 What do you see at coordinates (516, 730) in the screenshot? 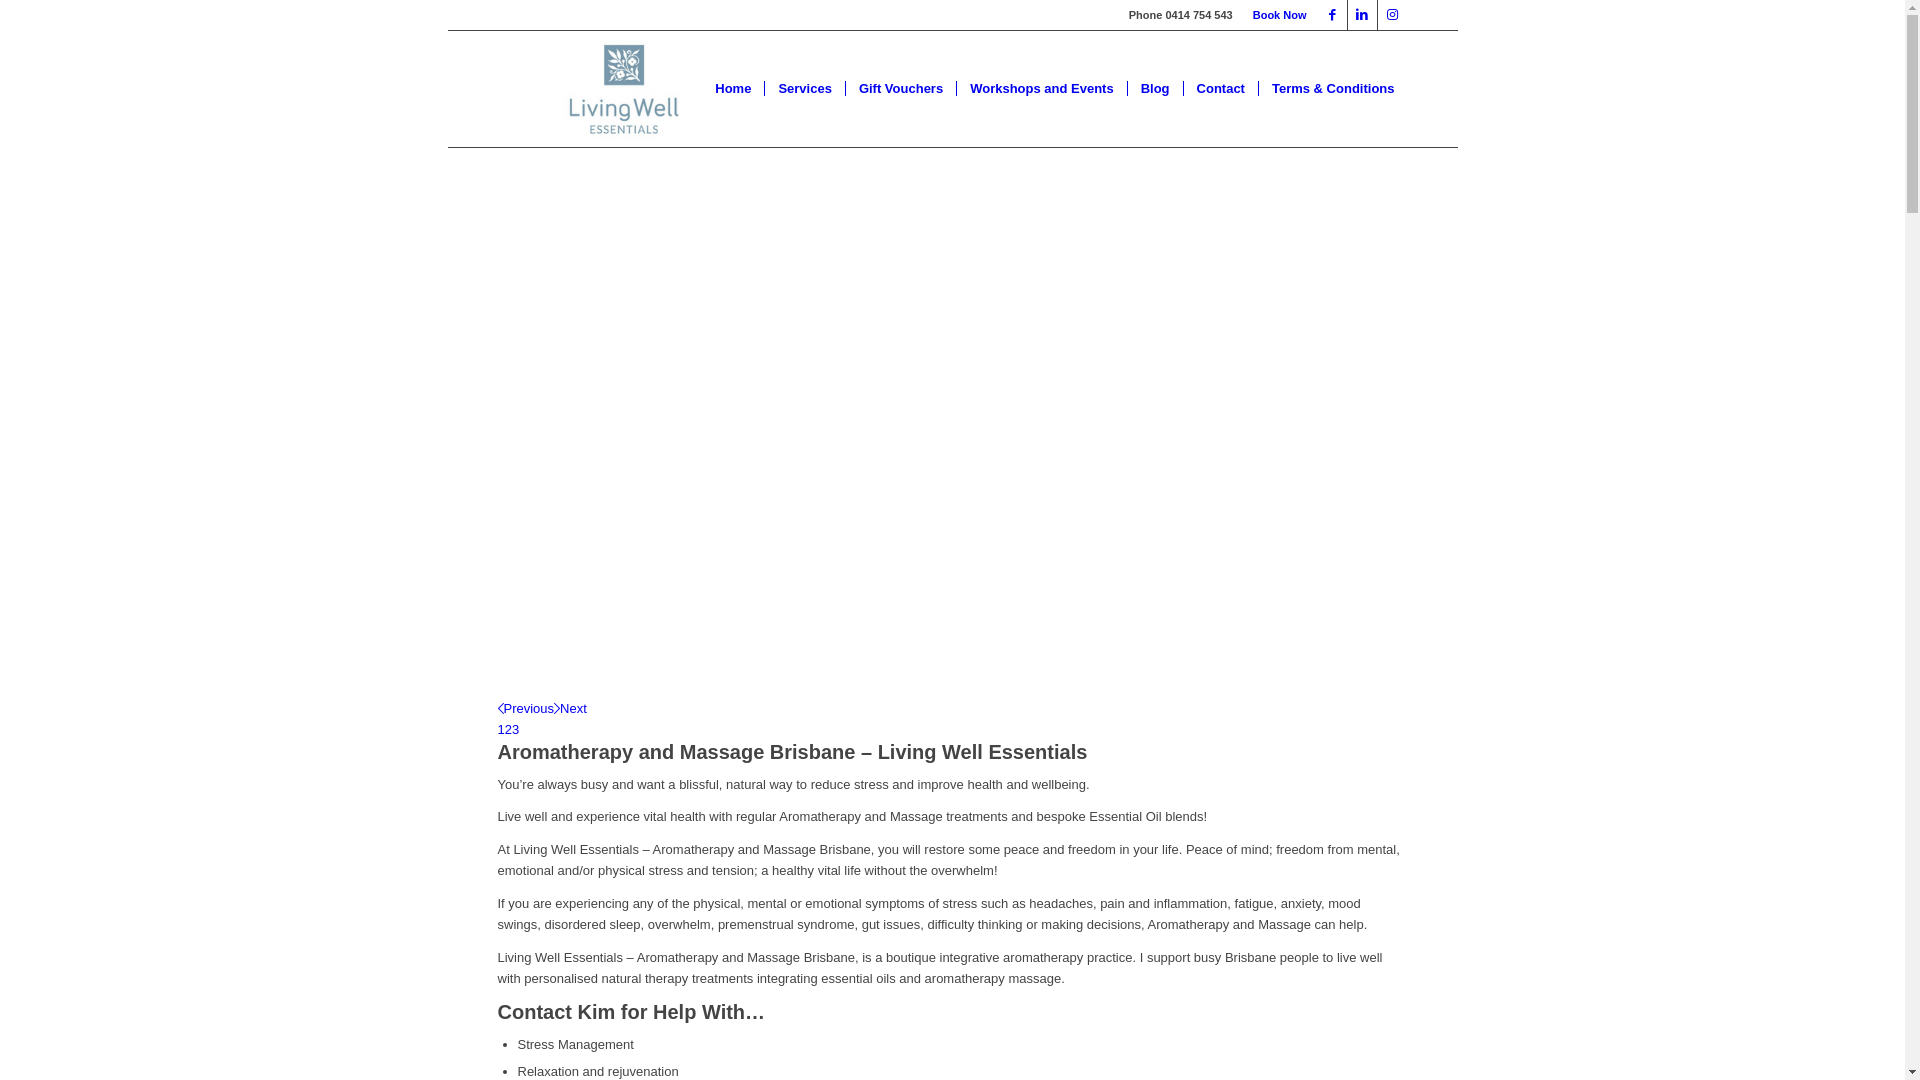
I see `3` at bounding box center [516, 730].